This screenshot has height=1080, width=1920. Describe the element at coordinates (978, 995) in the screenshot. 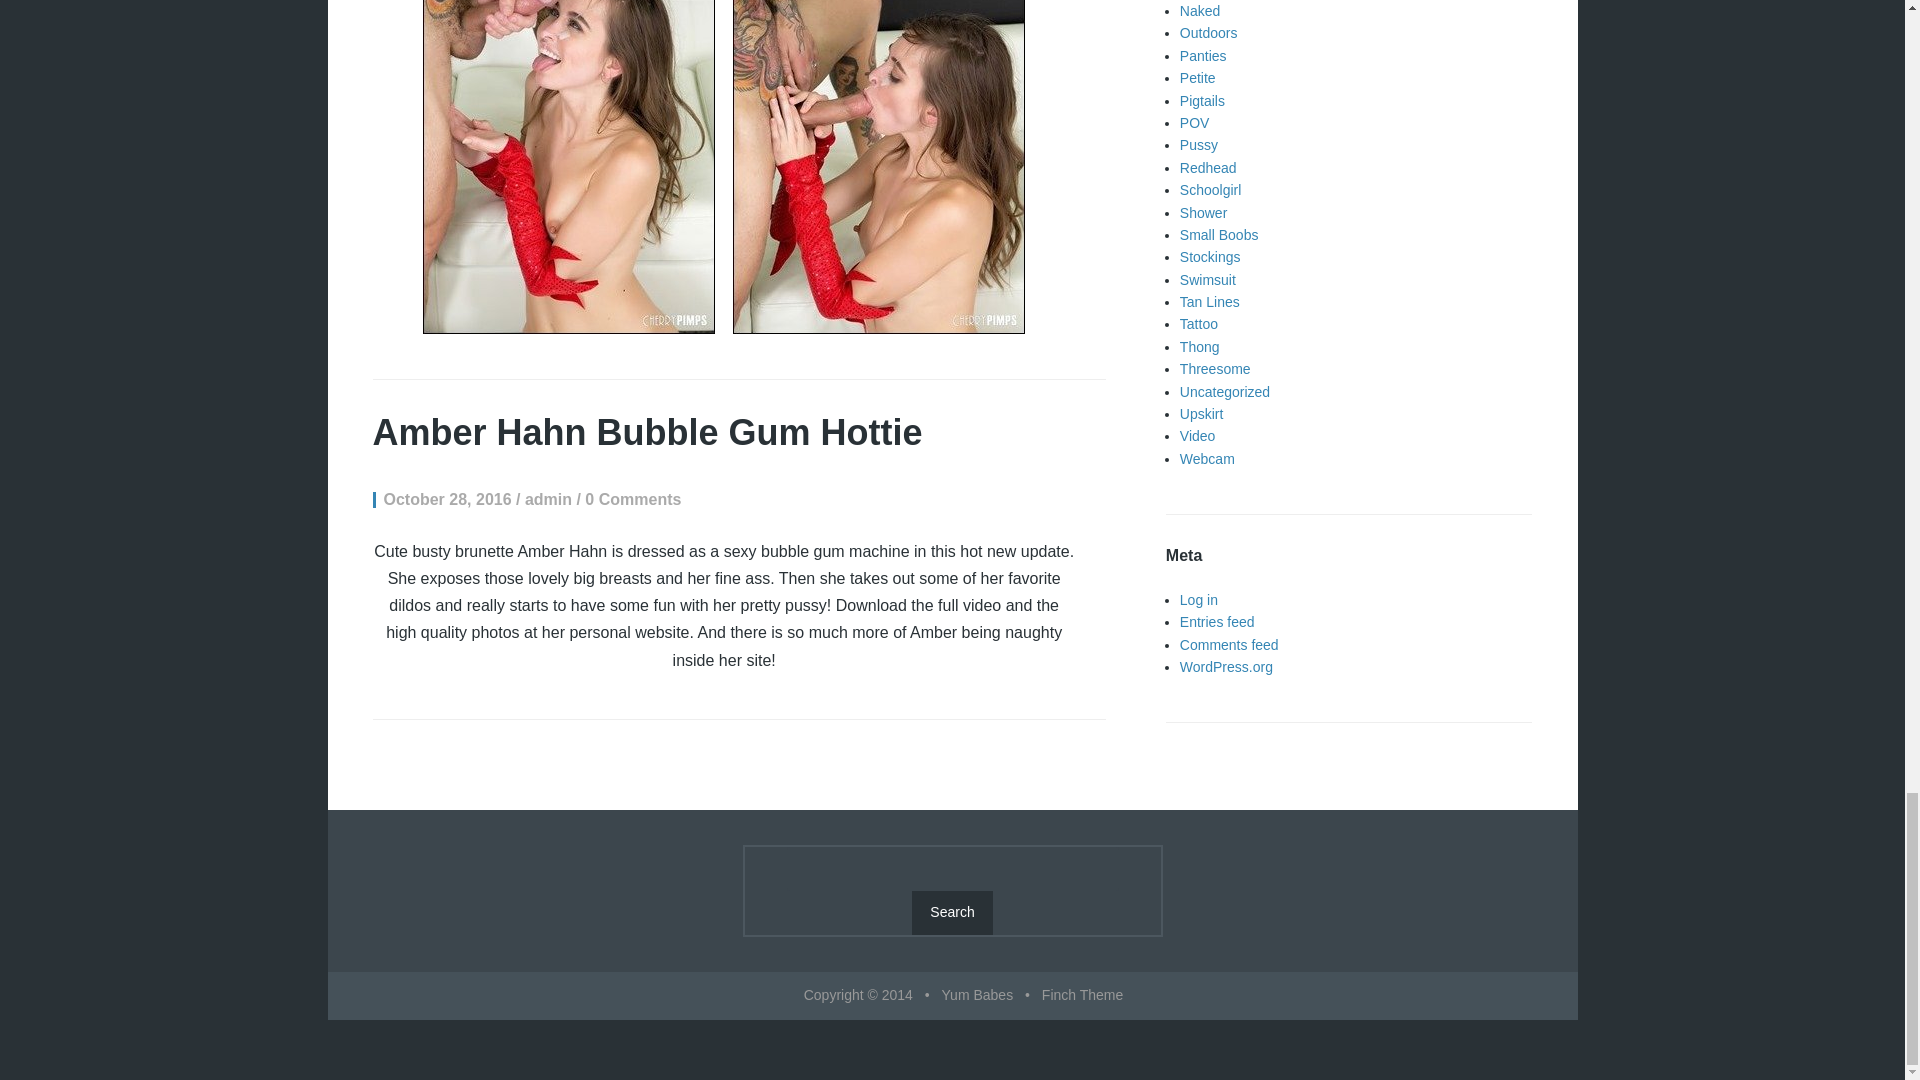

I see `Yum Babes` at that location.